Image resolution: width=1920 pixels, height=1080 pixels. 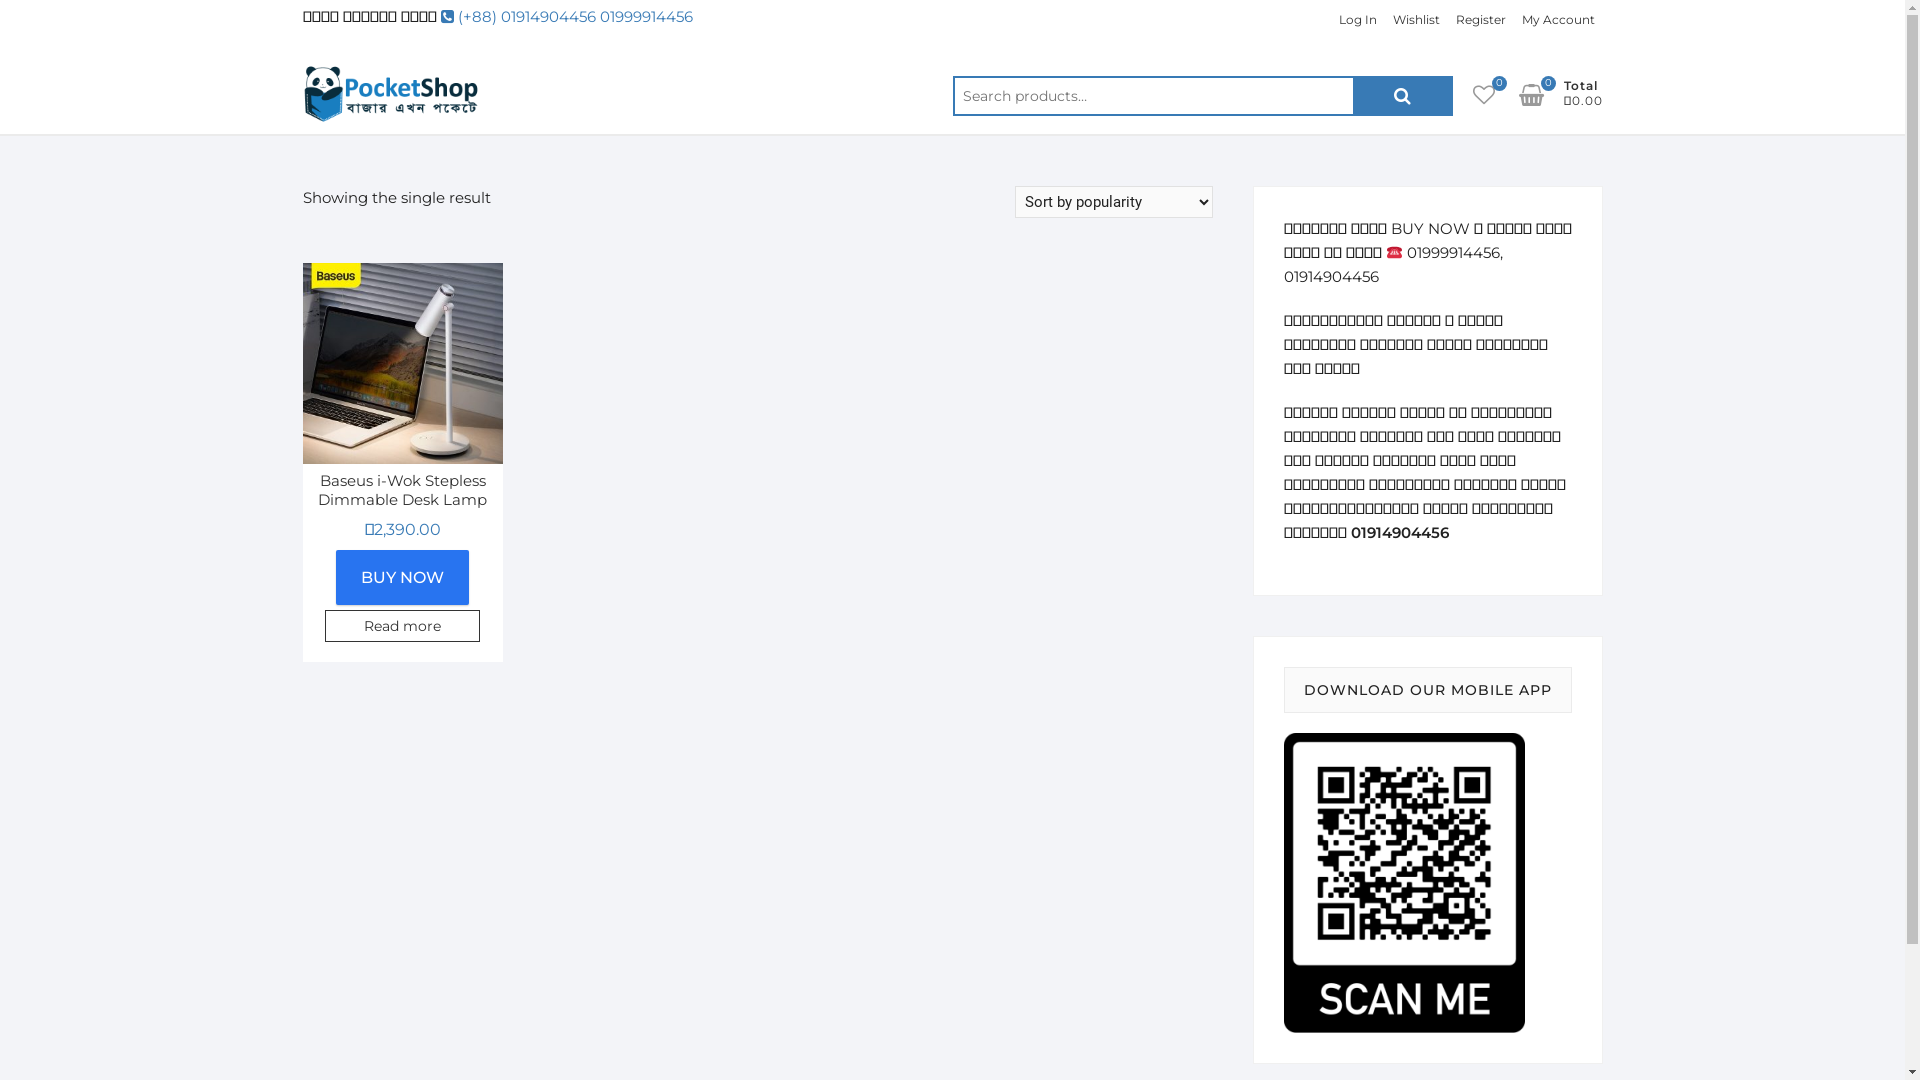 I want to click on Register, so click(x=1481, y=20).